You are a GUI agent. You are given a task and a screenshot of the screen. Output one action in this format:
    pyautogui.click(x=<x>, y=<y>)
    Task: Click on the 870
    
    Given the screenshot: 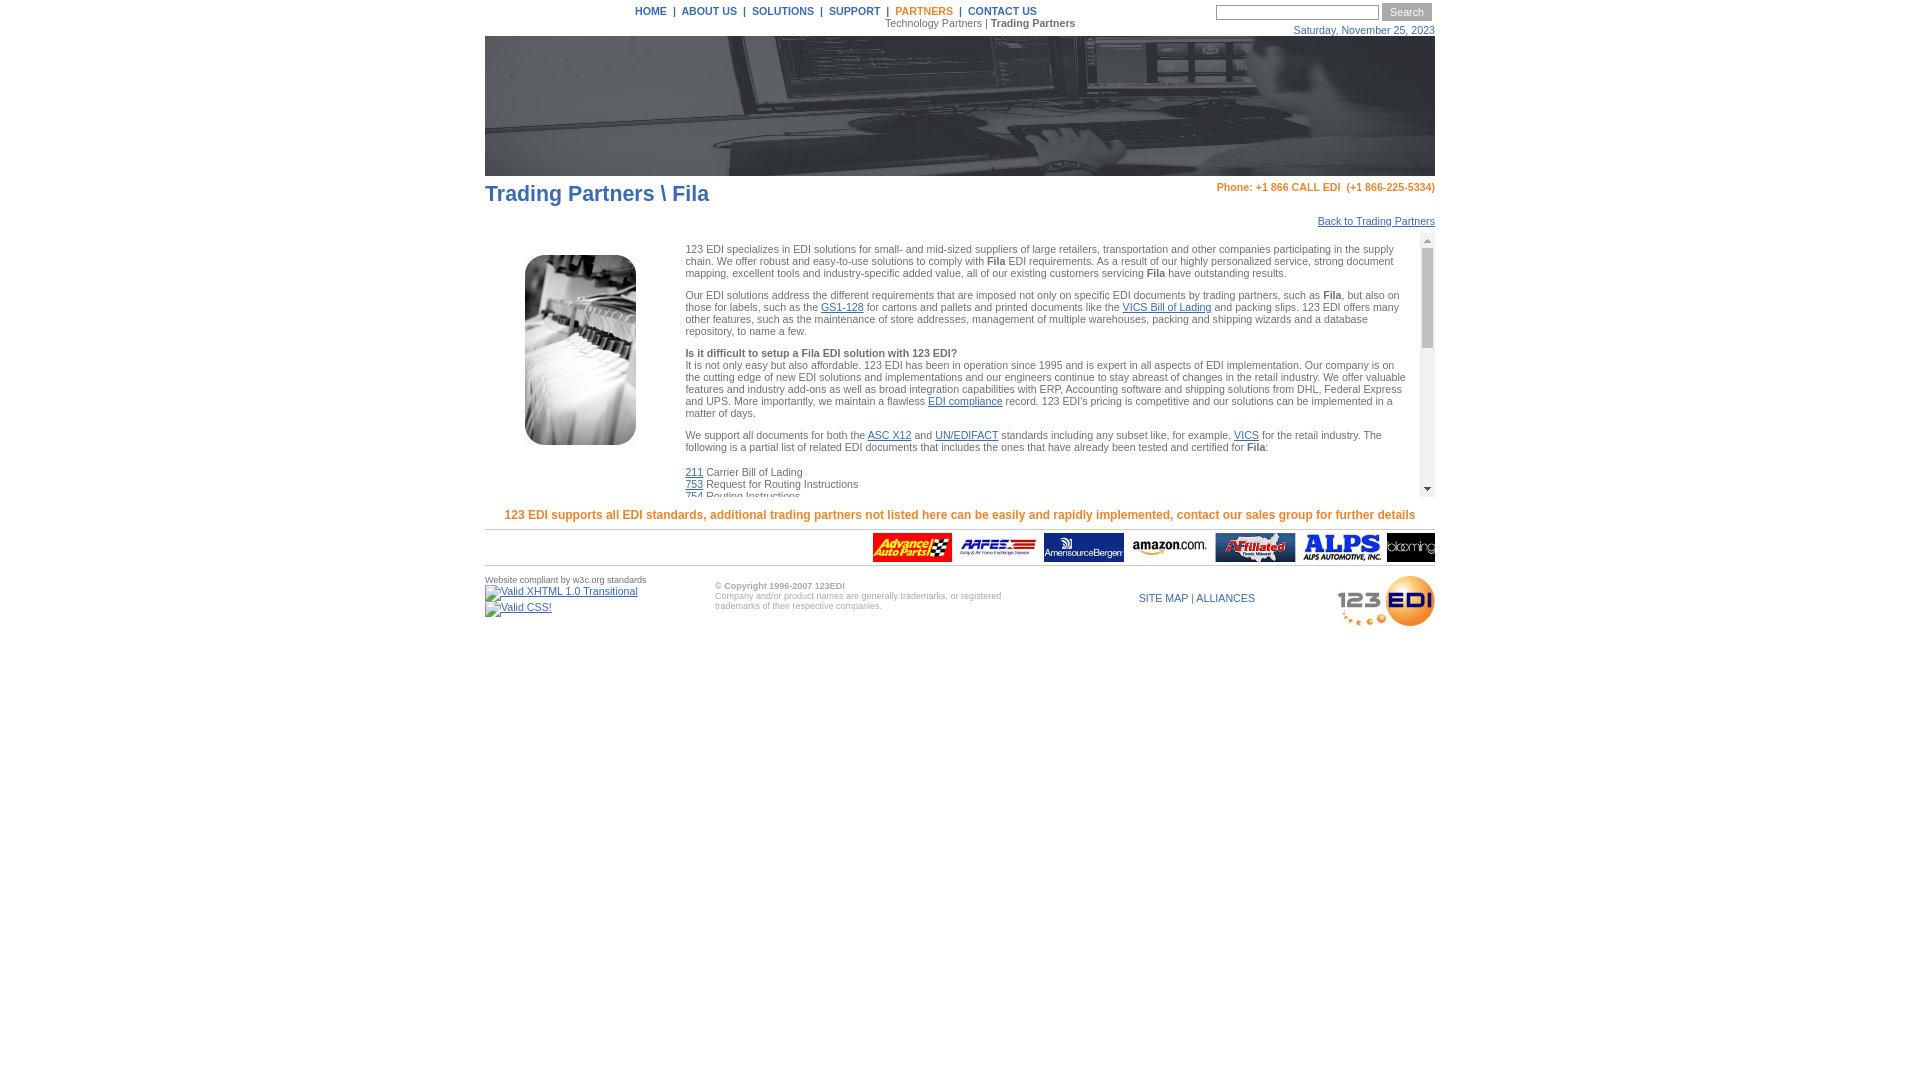 What is the action you would take?
    pyautogui.click(x=694, y=710)
    